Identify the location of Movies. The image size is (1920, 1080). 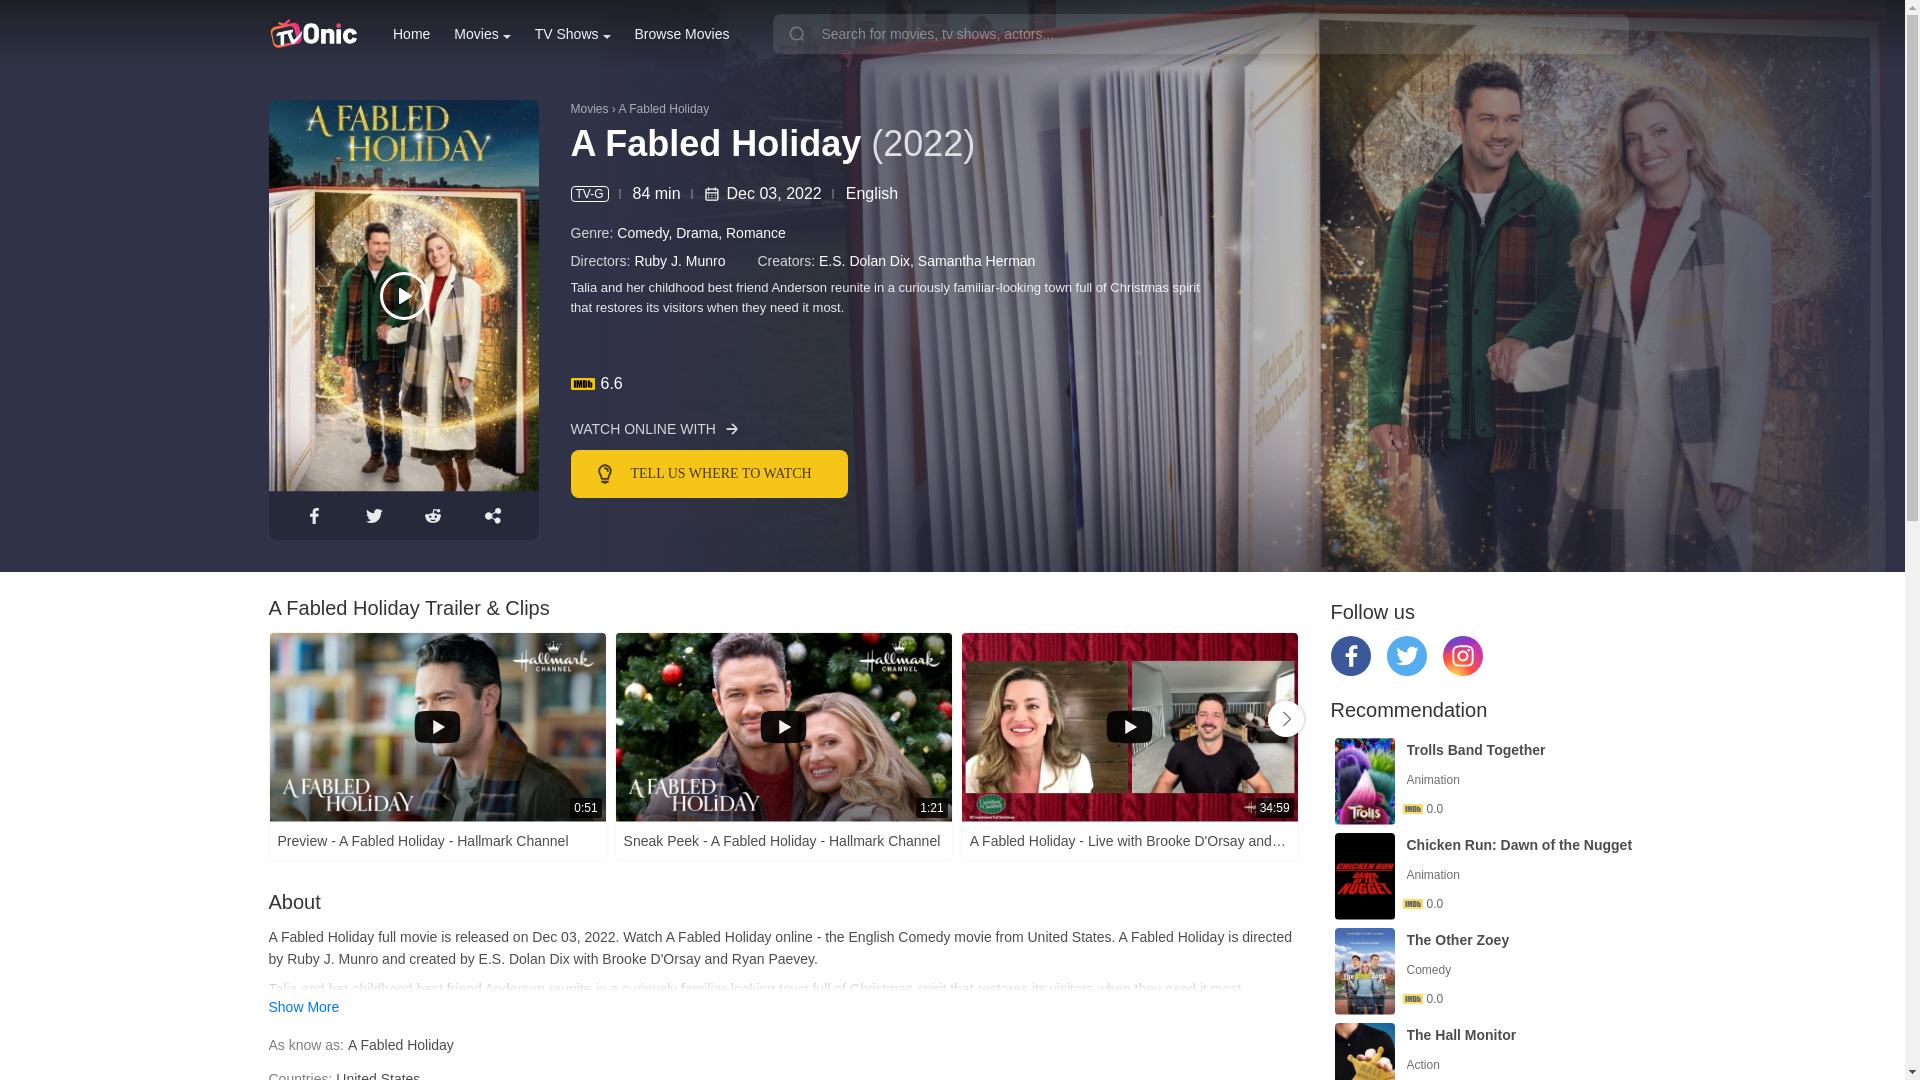
(482, 34).